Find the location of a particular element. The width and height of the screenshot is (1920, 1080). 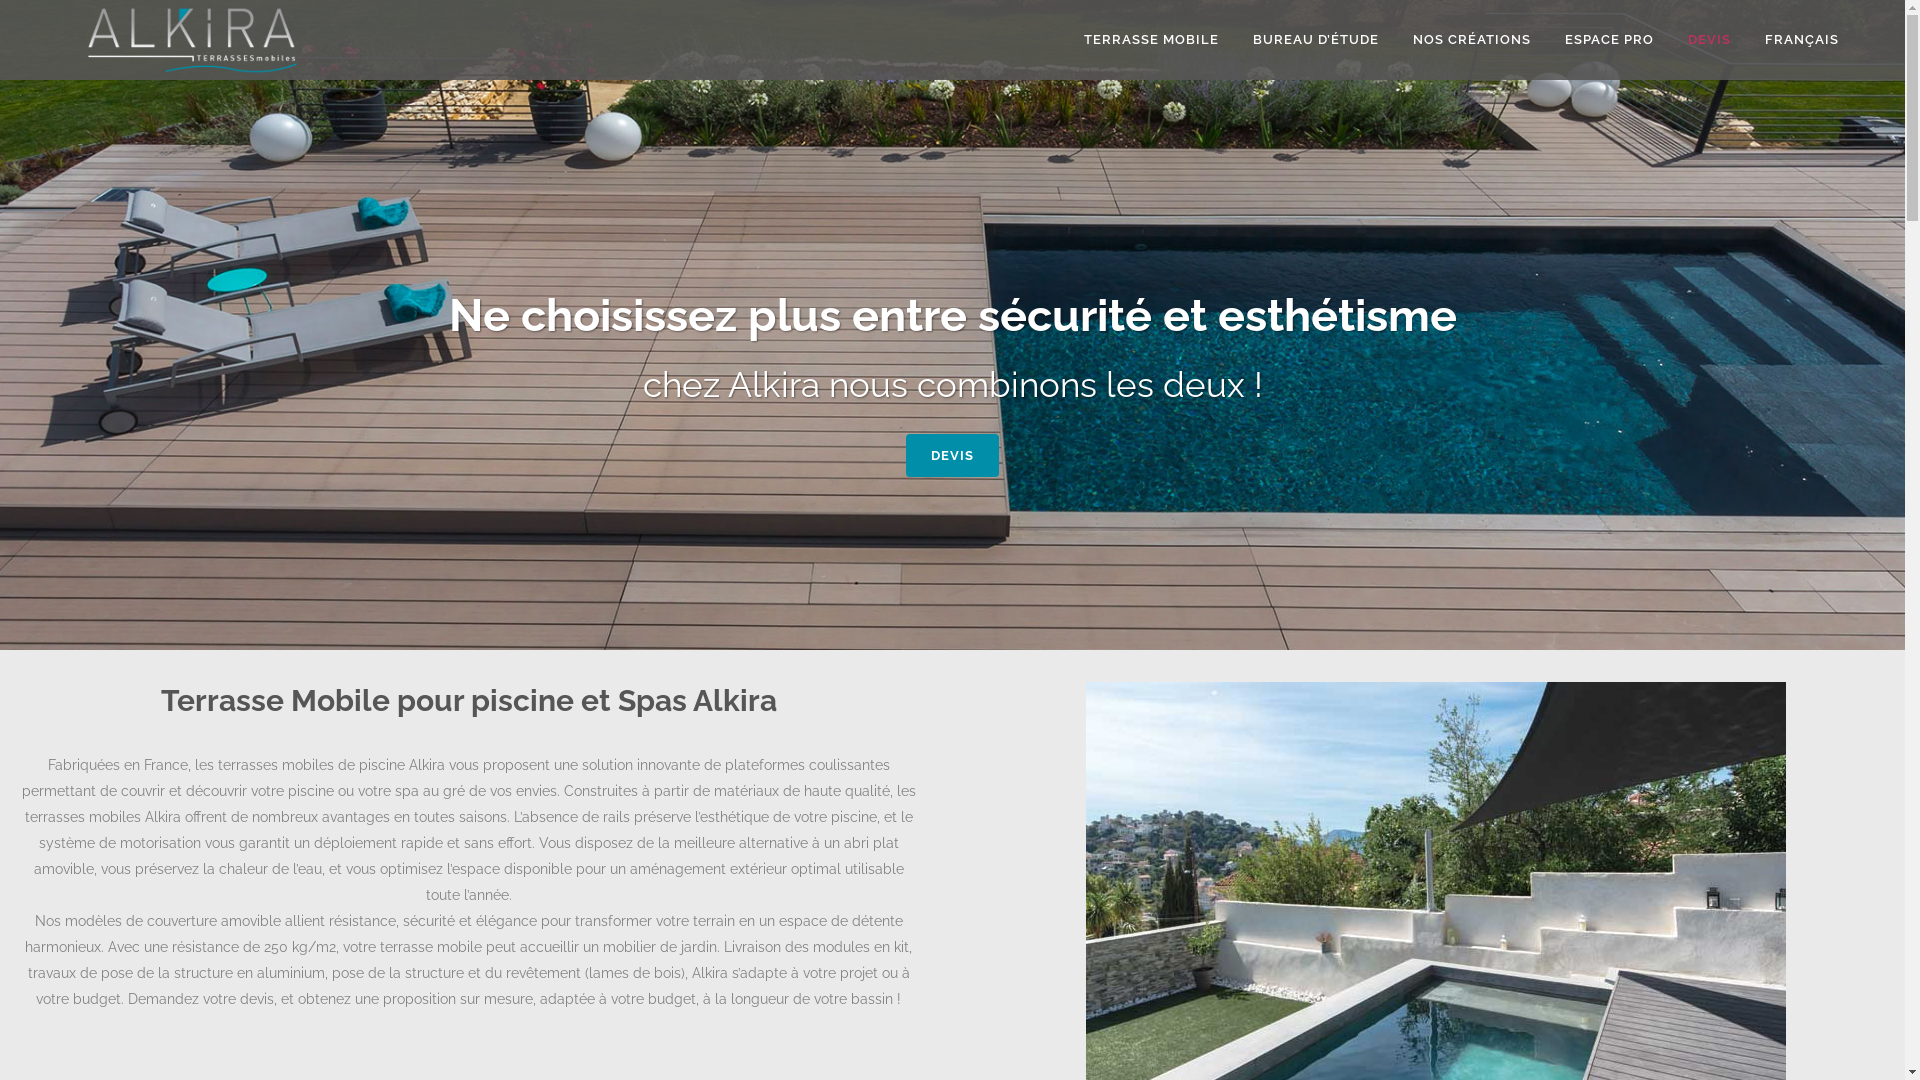

ESPACE PRO is located at coordinates (1610, 40).